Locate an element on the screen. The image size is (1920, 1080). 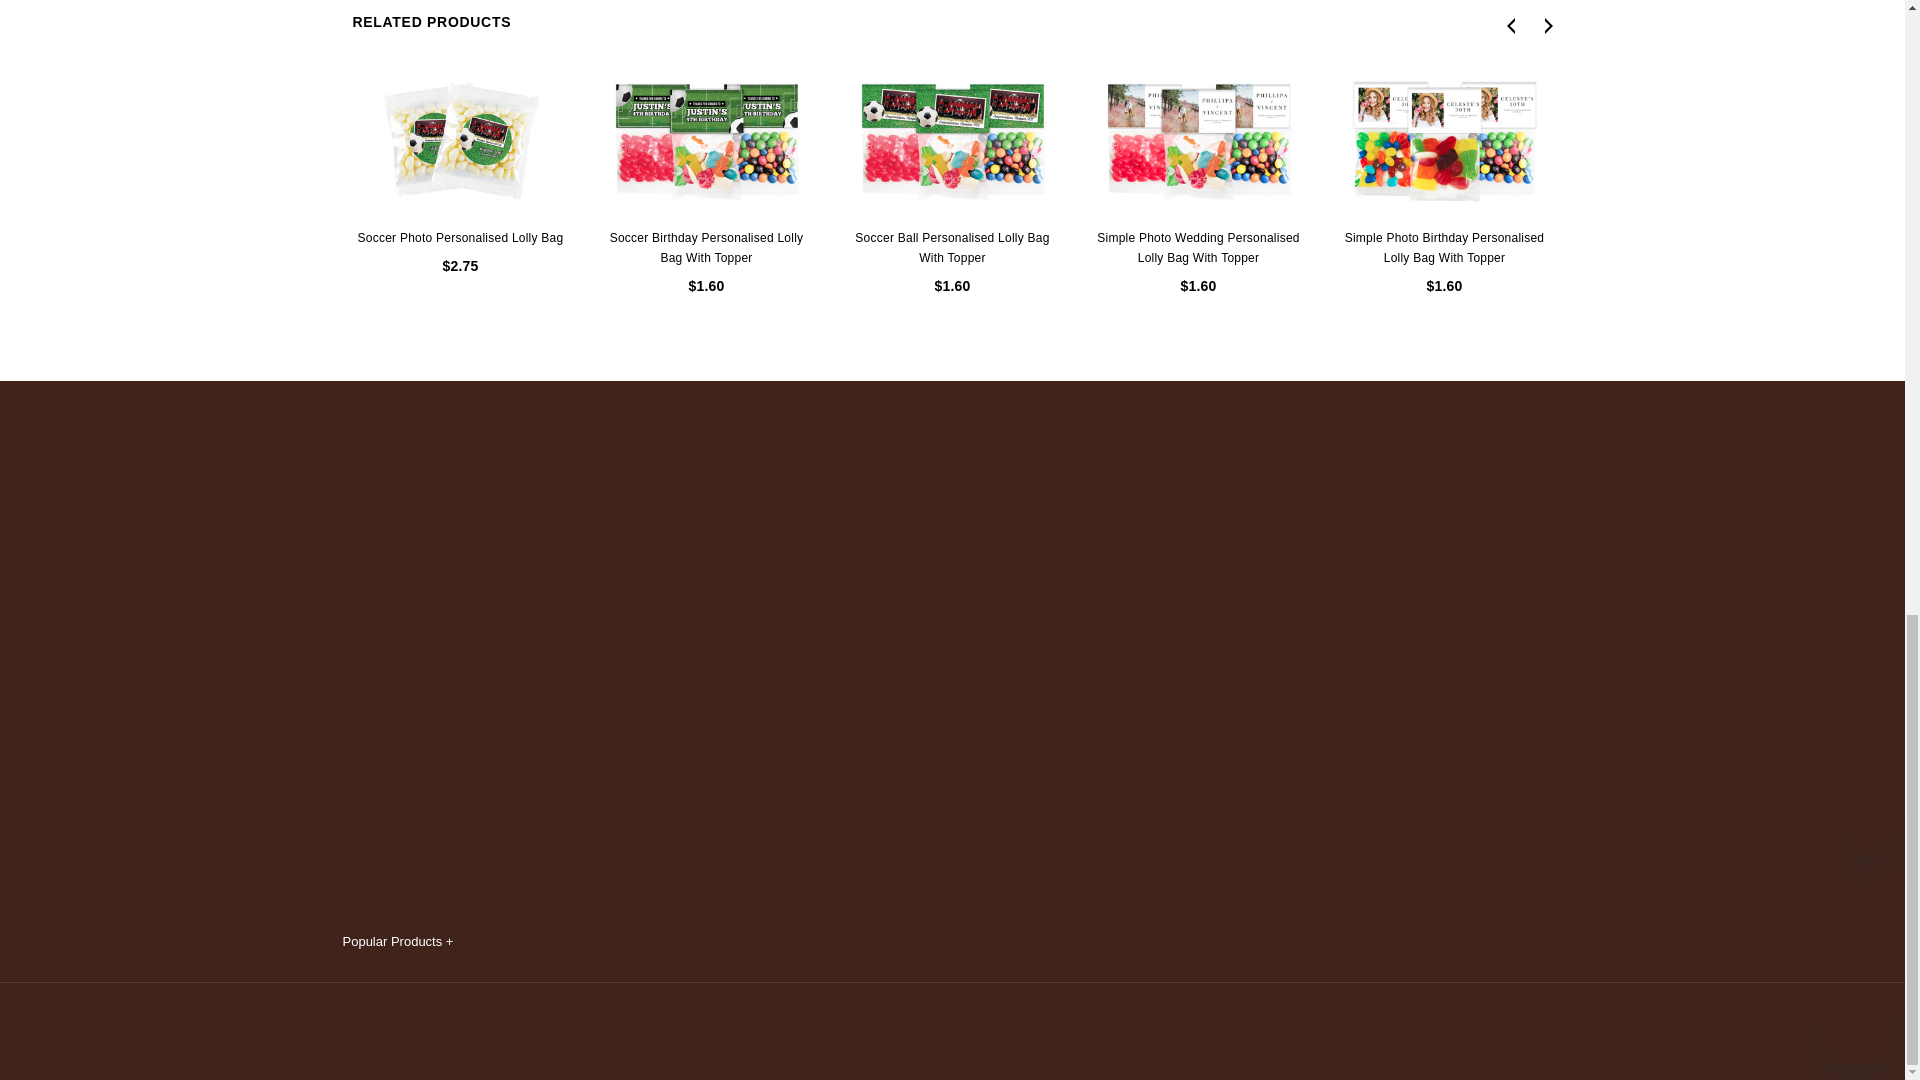
Soccer Birthday Personalised Lolly Bag With Topper is located at coordinates (706, 140).